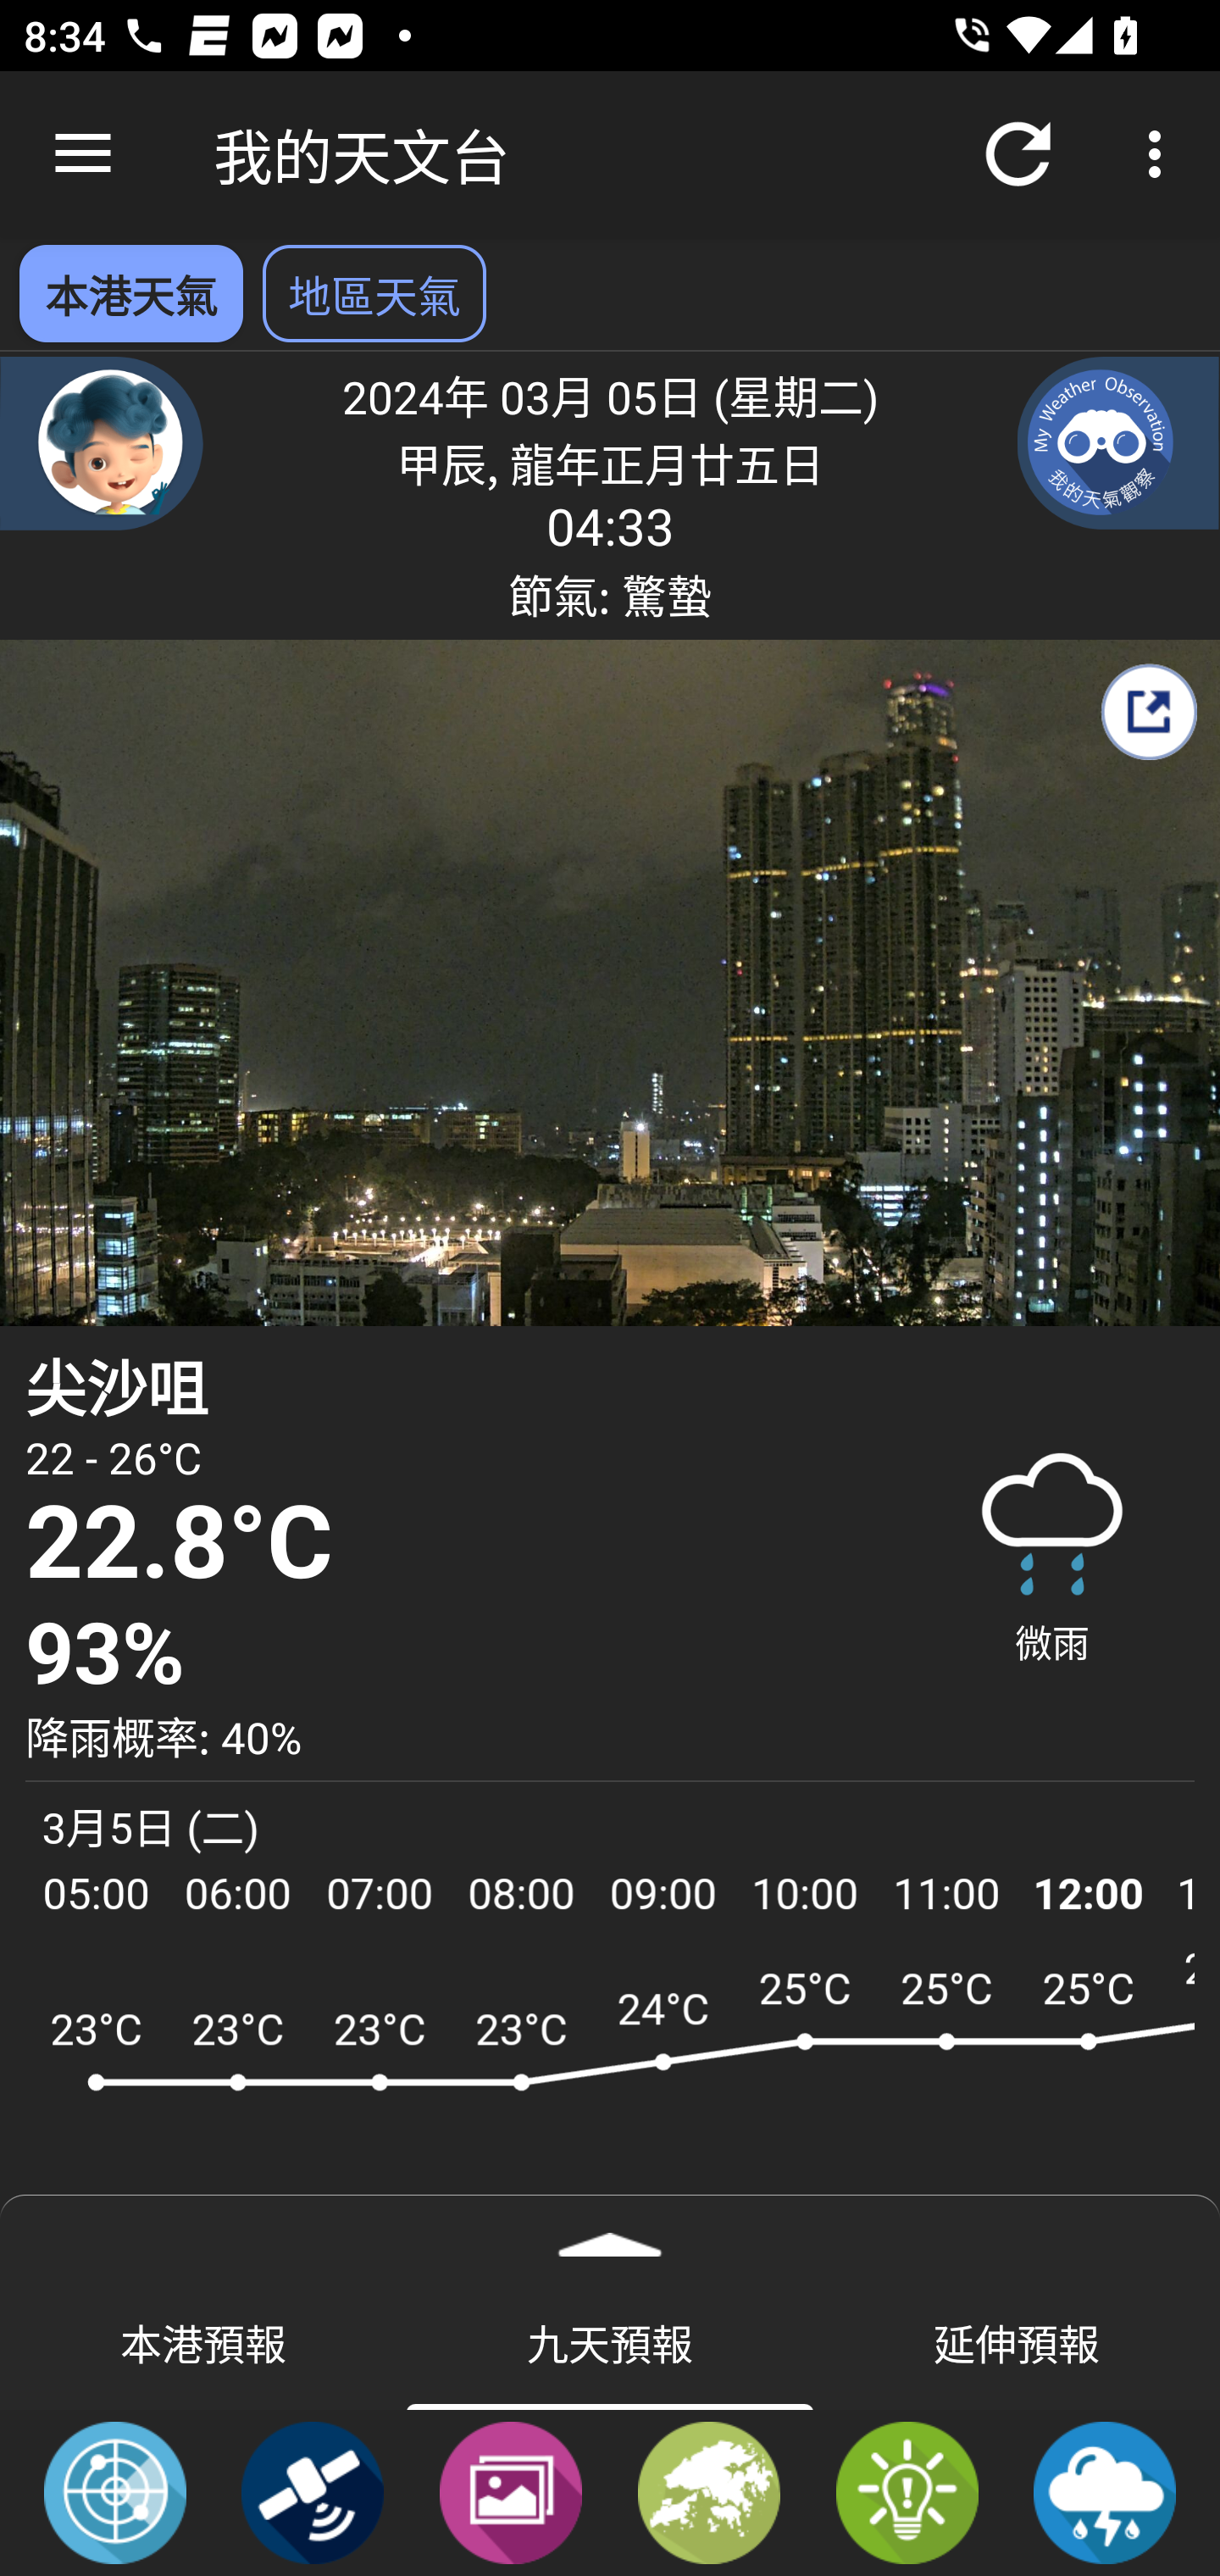 The image size is (1220, 2576). What do you see at coordinates (130, 293) in the screenshot?
I see `本港天氣 已選擇 本港天氣` at bounding box center [130, 293].